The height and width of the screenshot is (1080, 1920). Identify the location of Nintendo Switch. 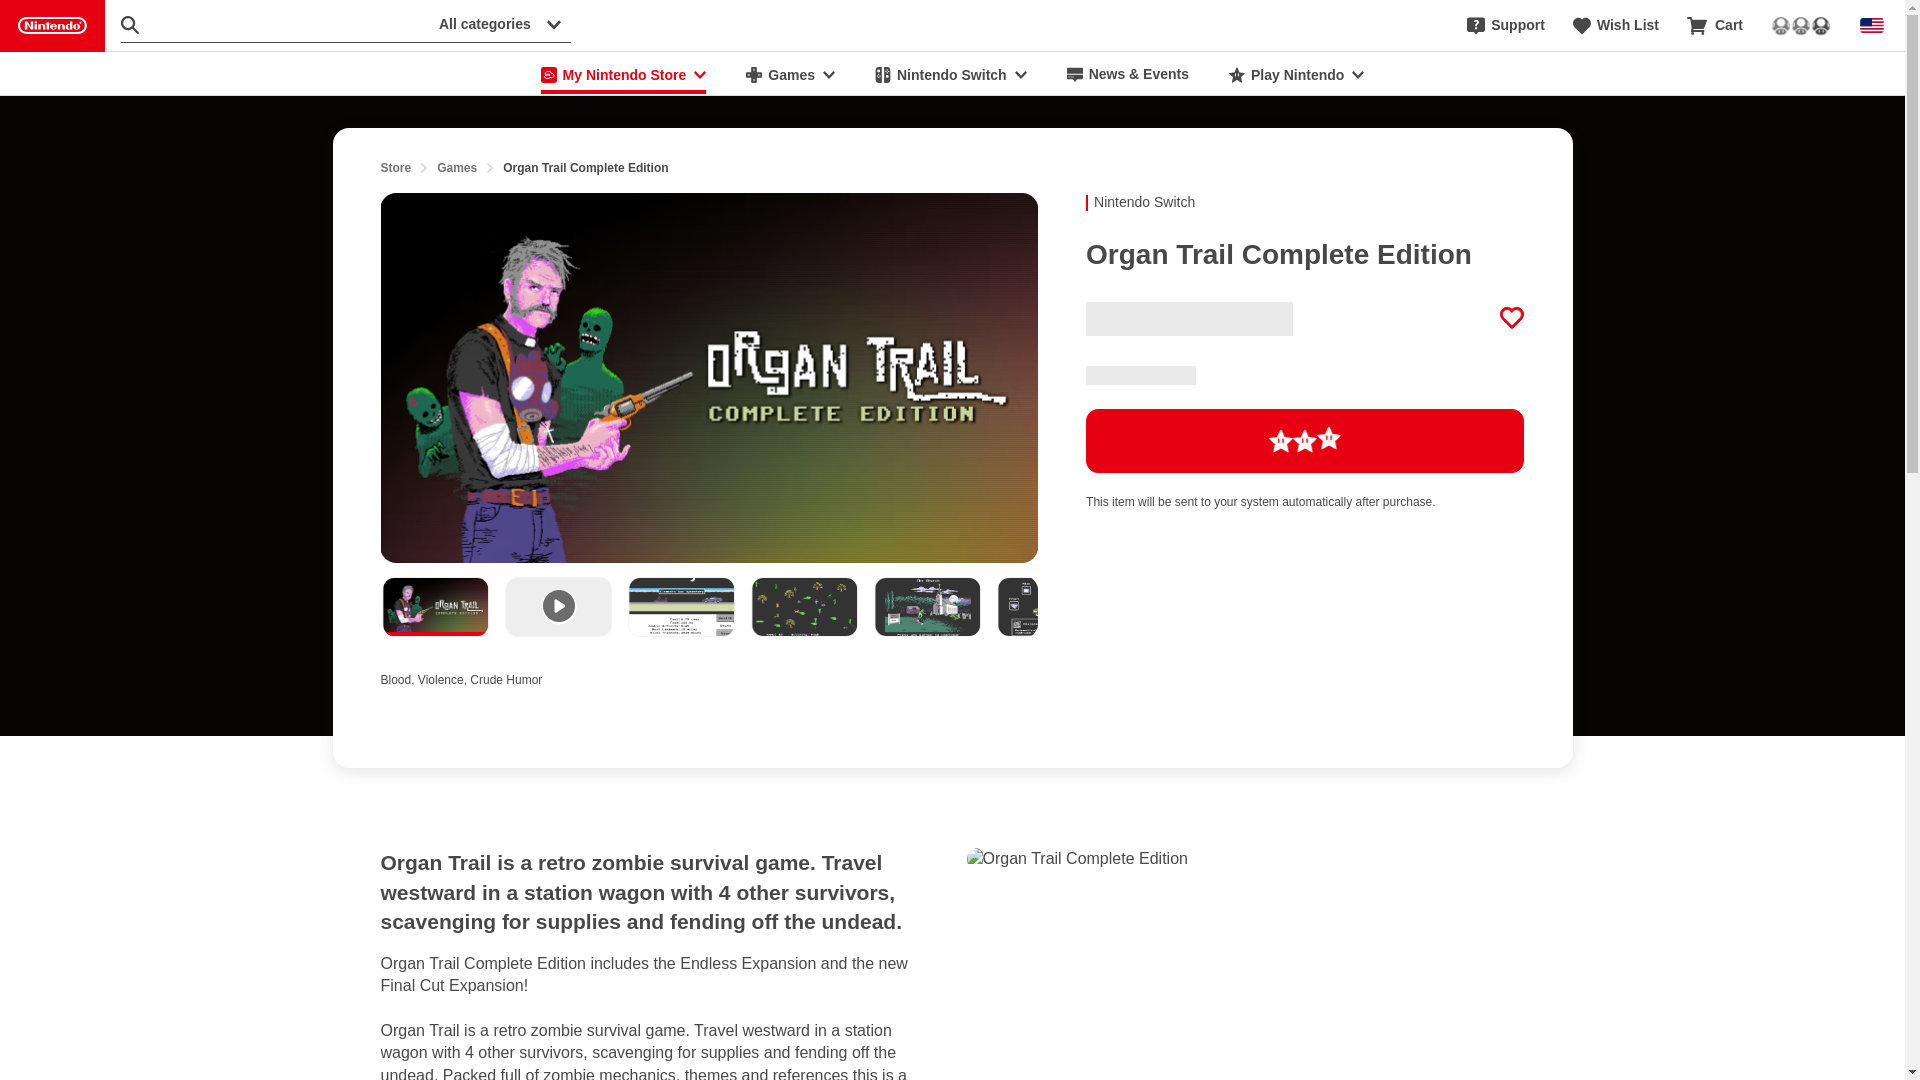
(950, 74).